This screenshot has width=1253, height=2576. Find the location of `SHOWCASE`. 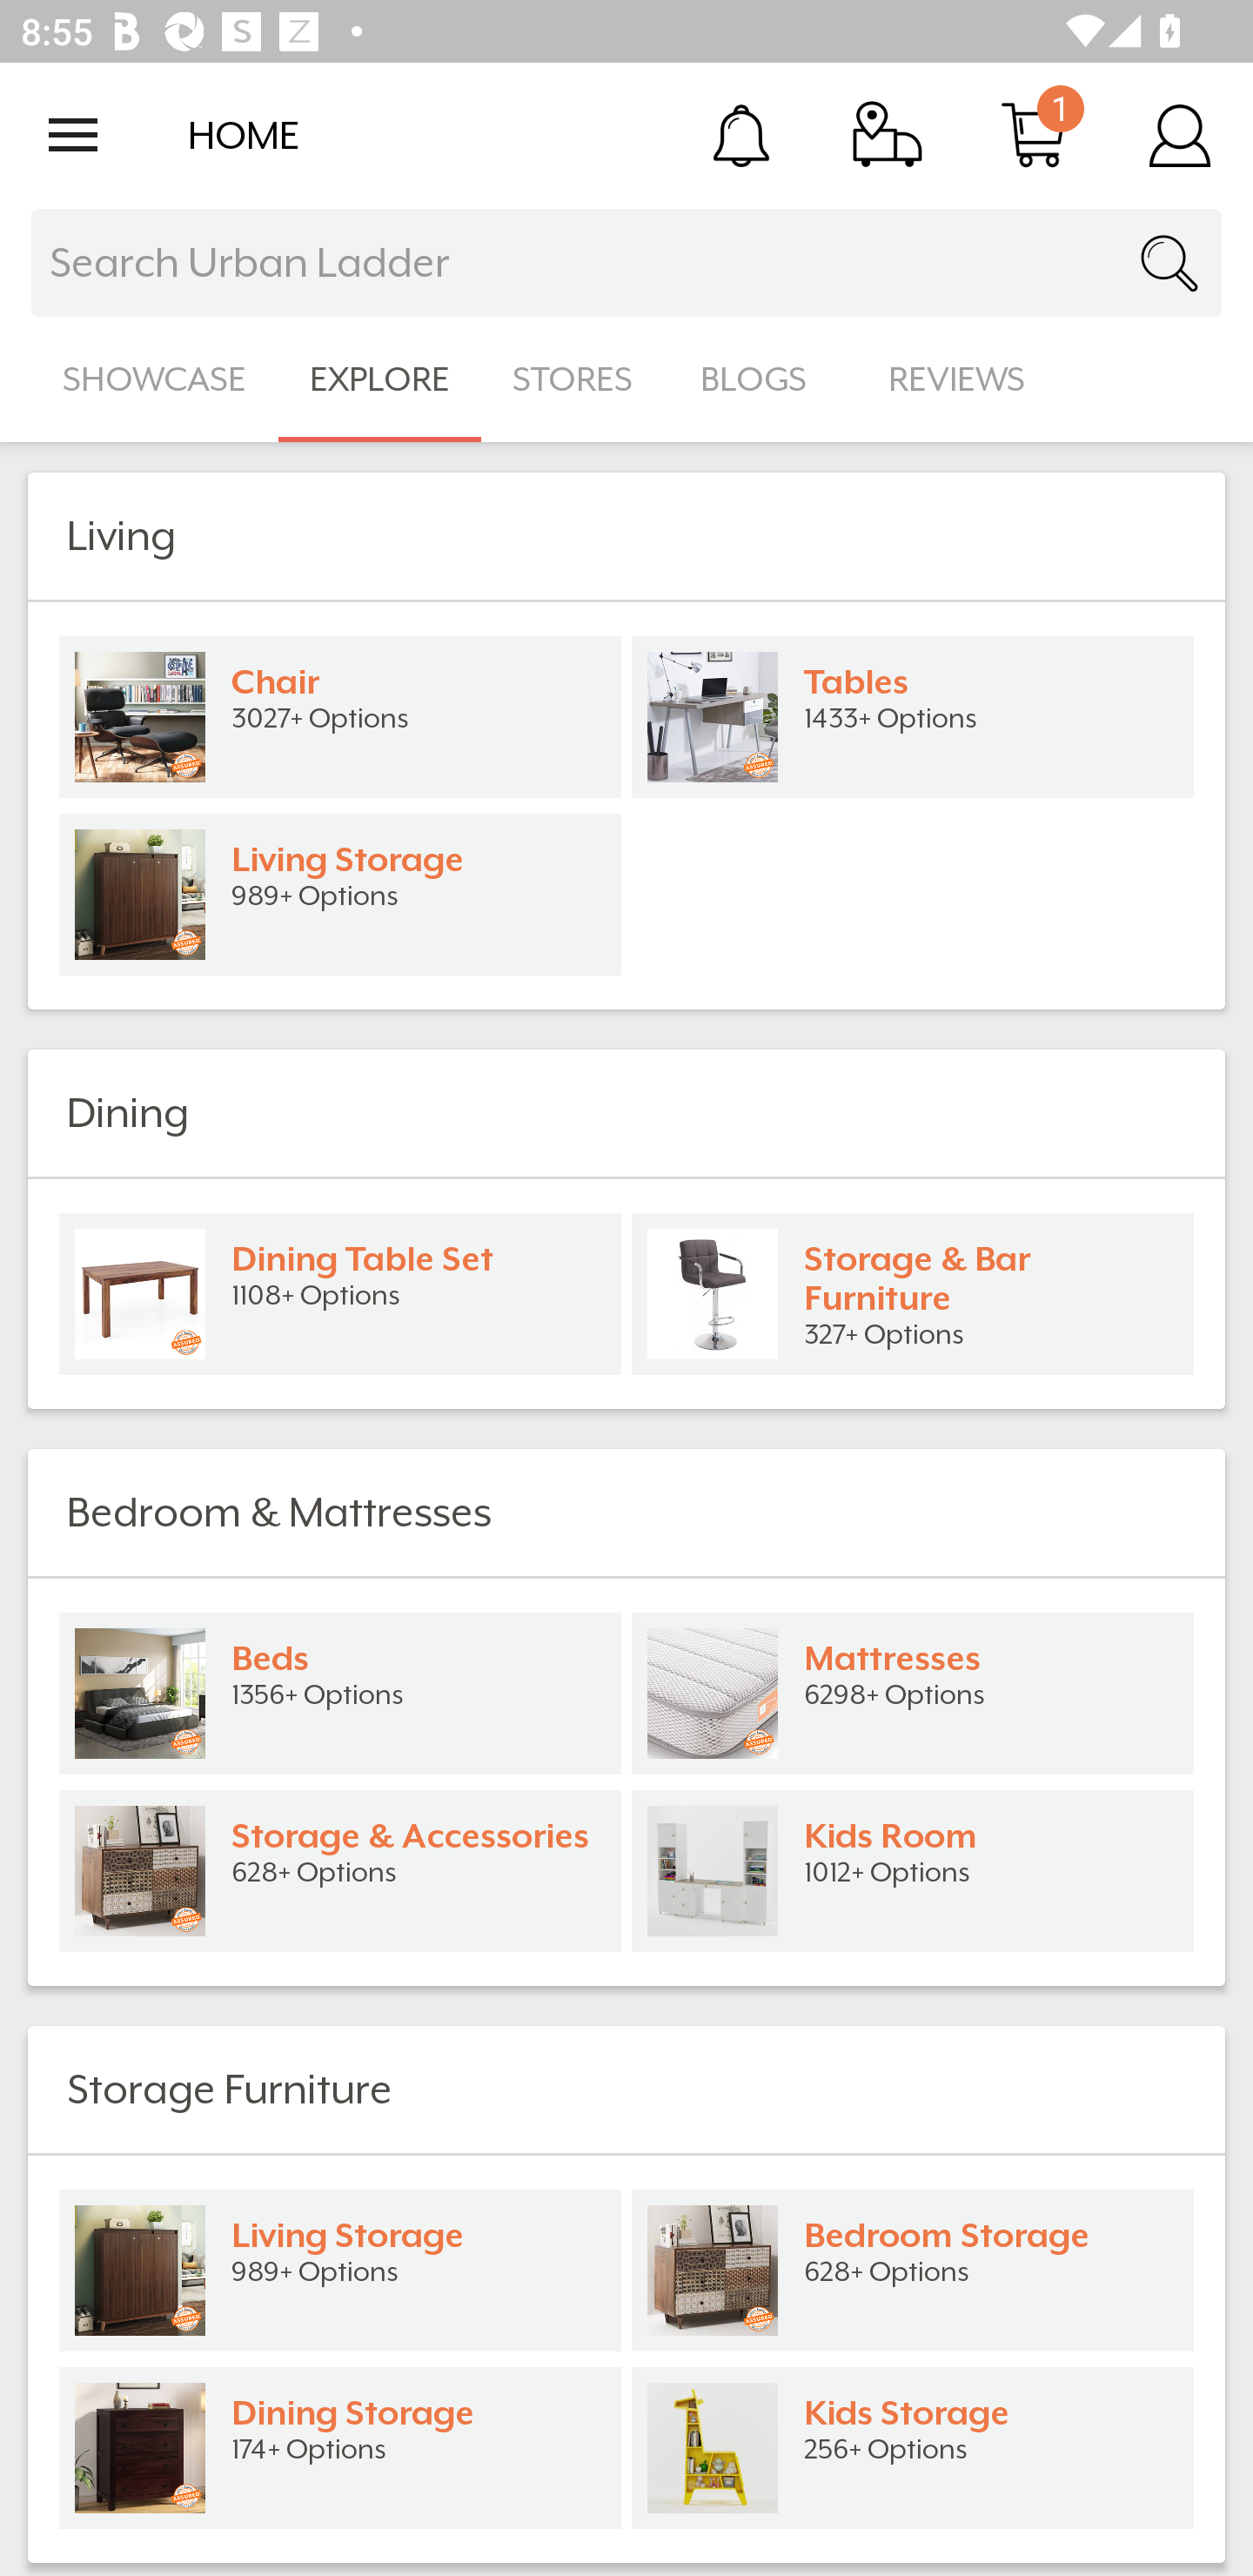

SHOWCASE is located at coordinates (155, 379).